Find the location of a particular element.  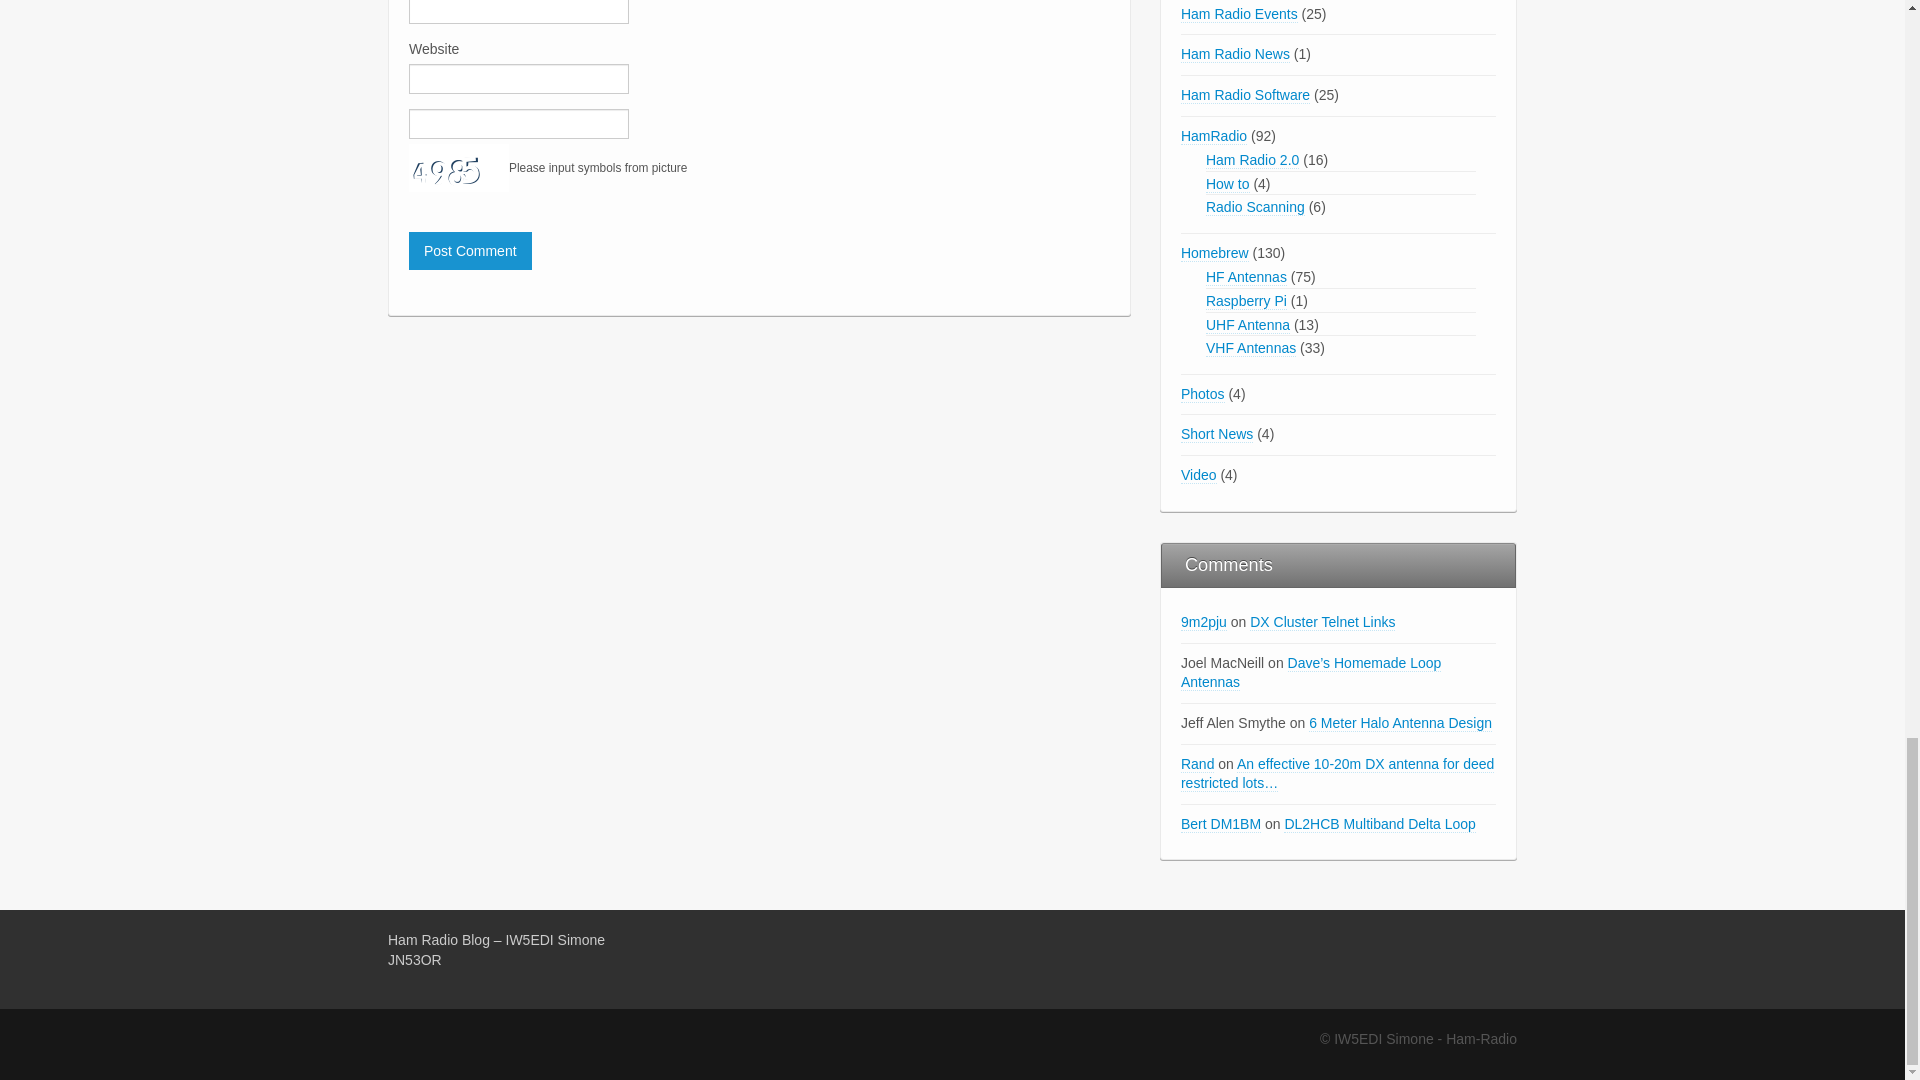

Post Comment is located at coordinates (470, 251).